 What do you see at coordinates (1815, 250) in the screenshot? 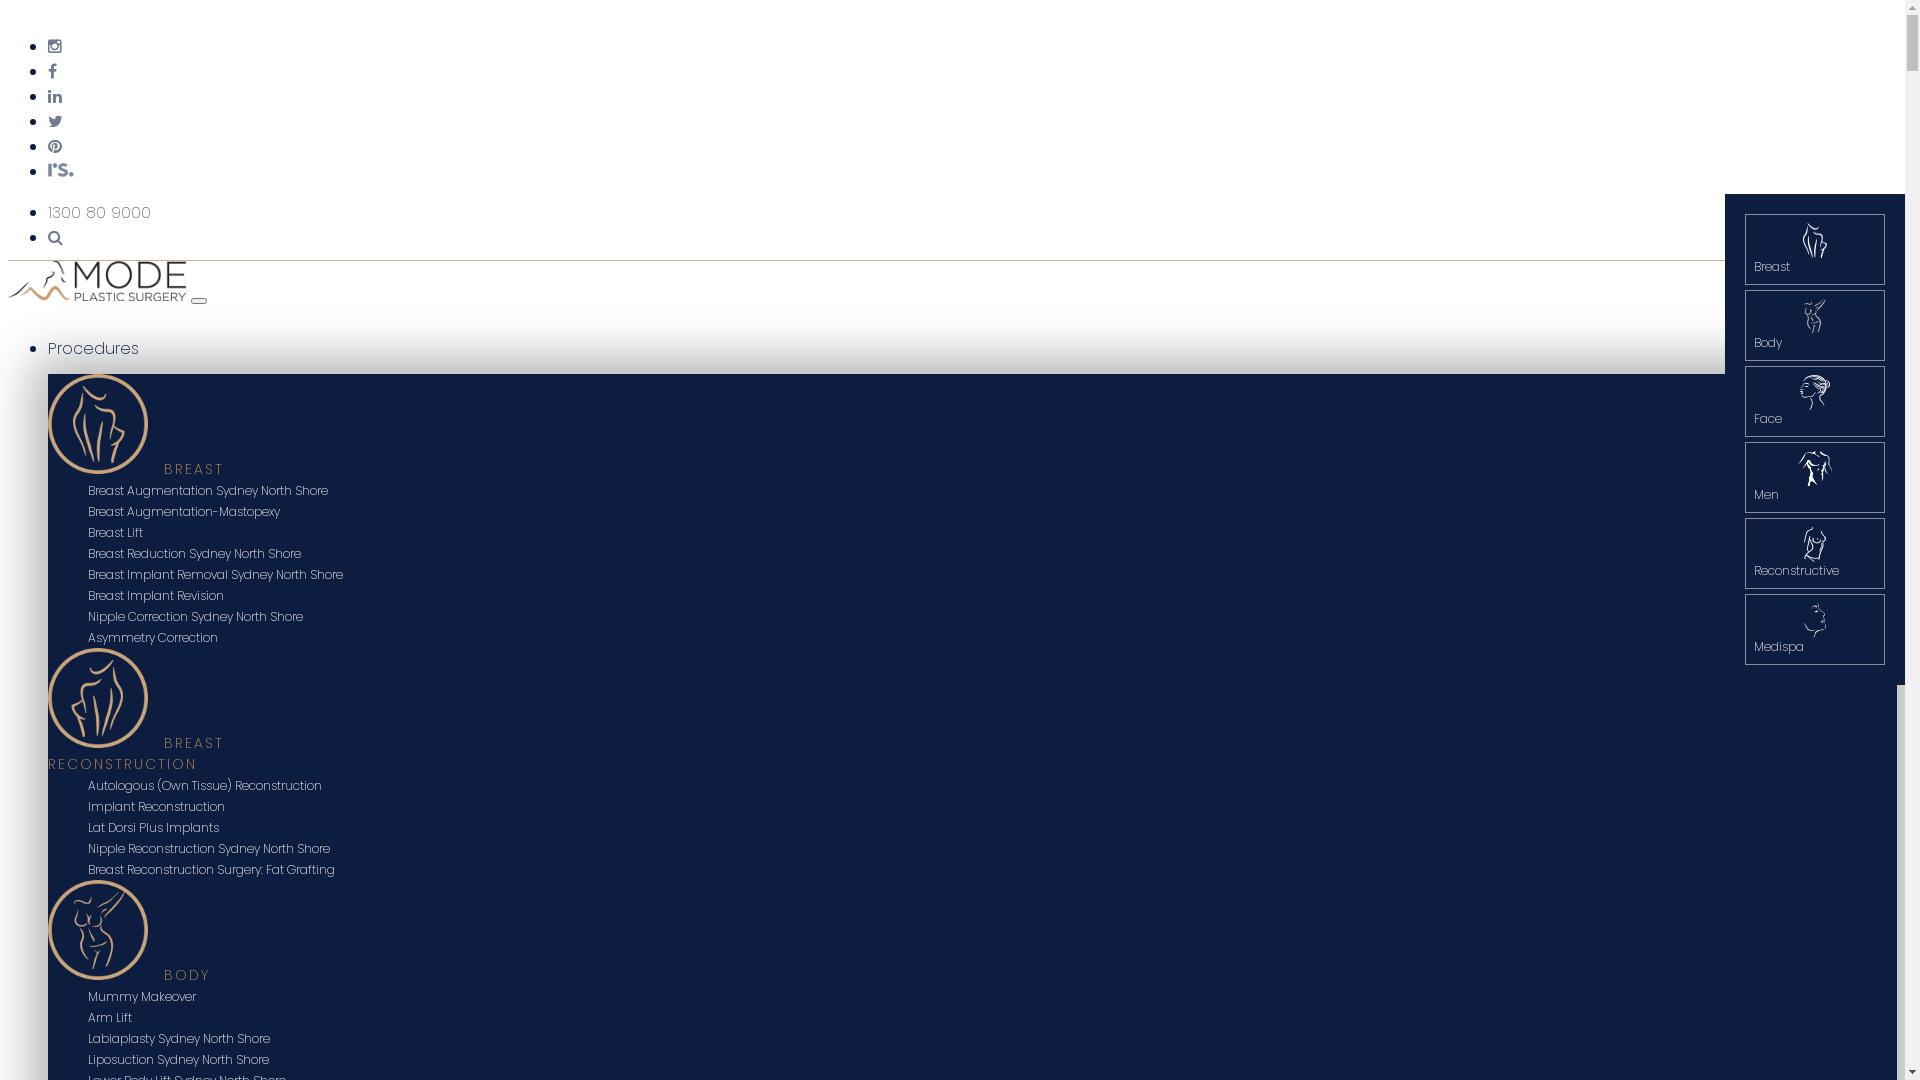
I see `Breast` at bounding box center [1815, 250].